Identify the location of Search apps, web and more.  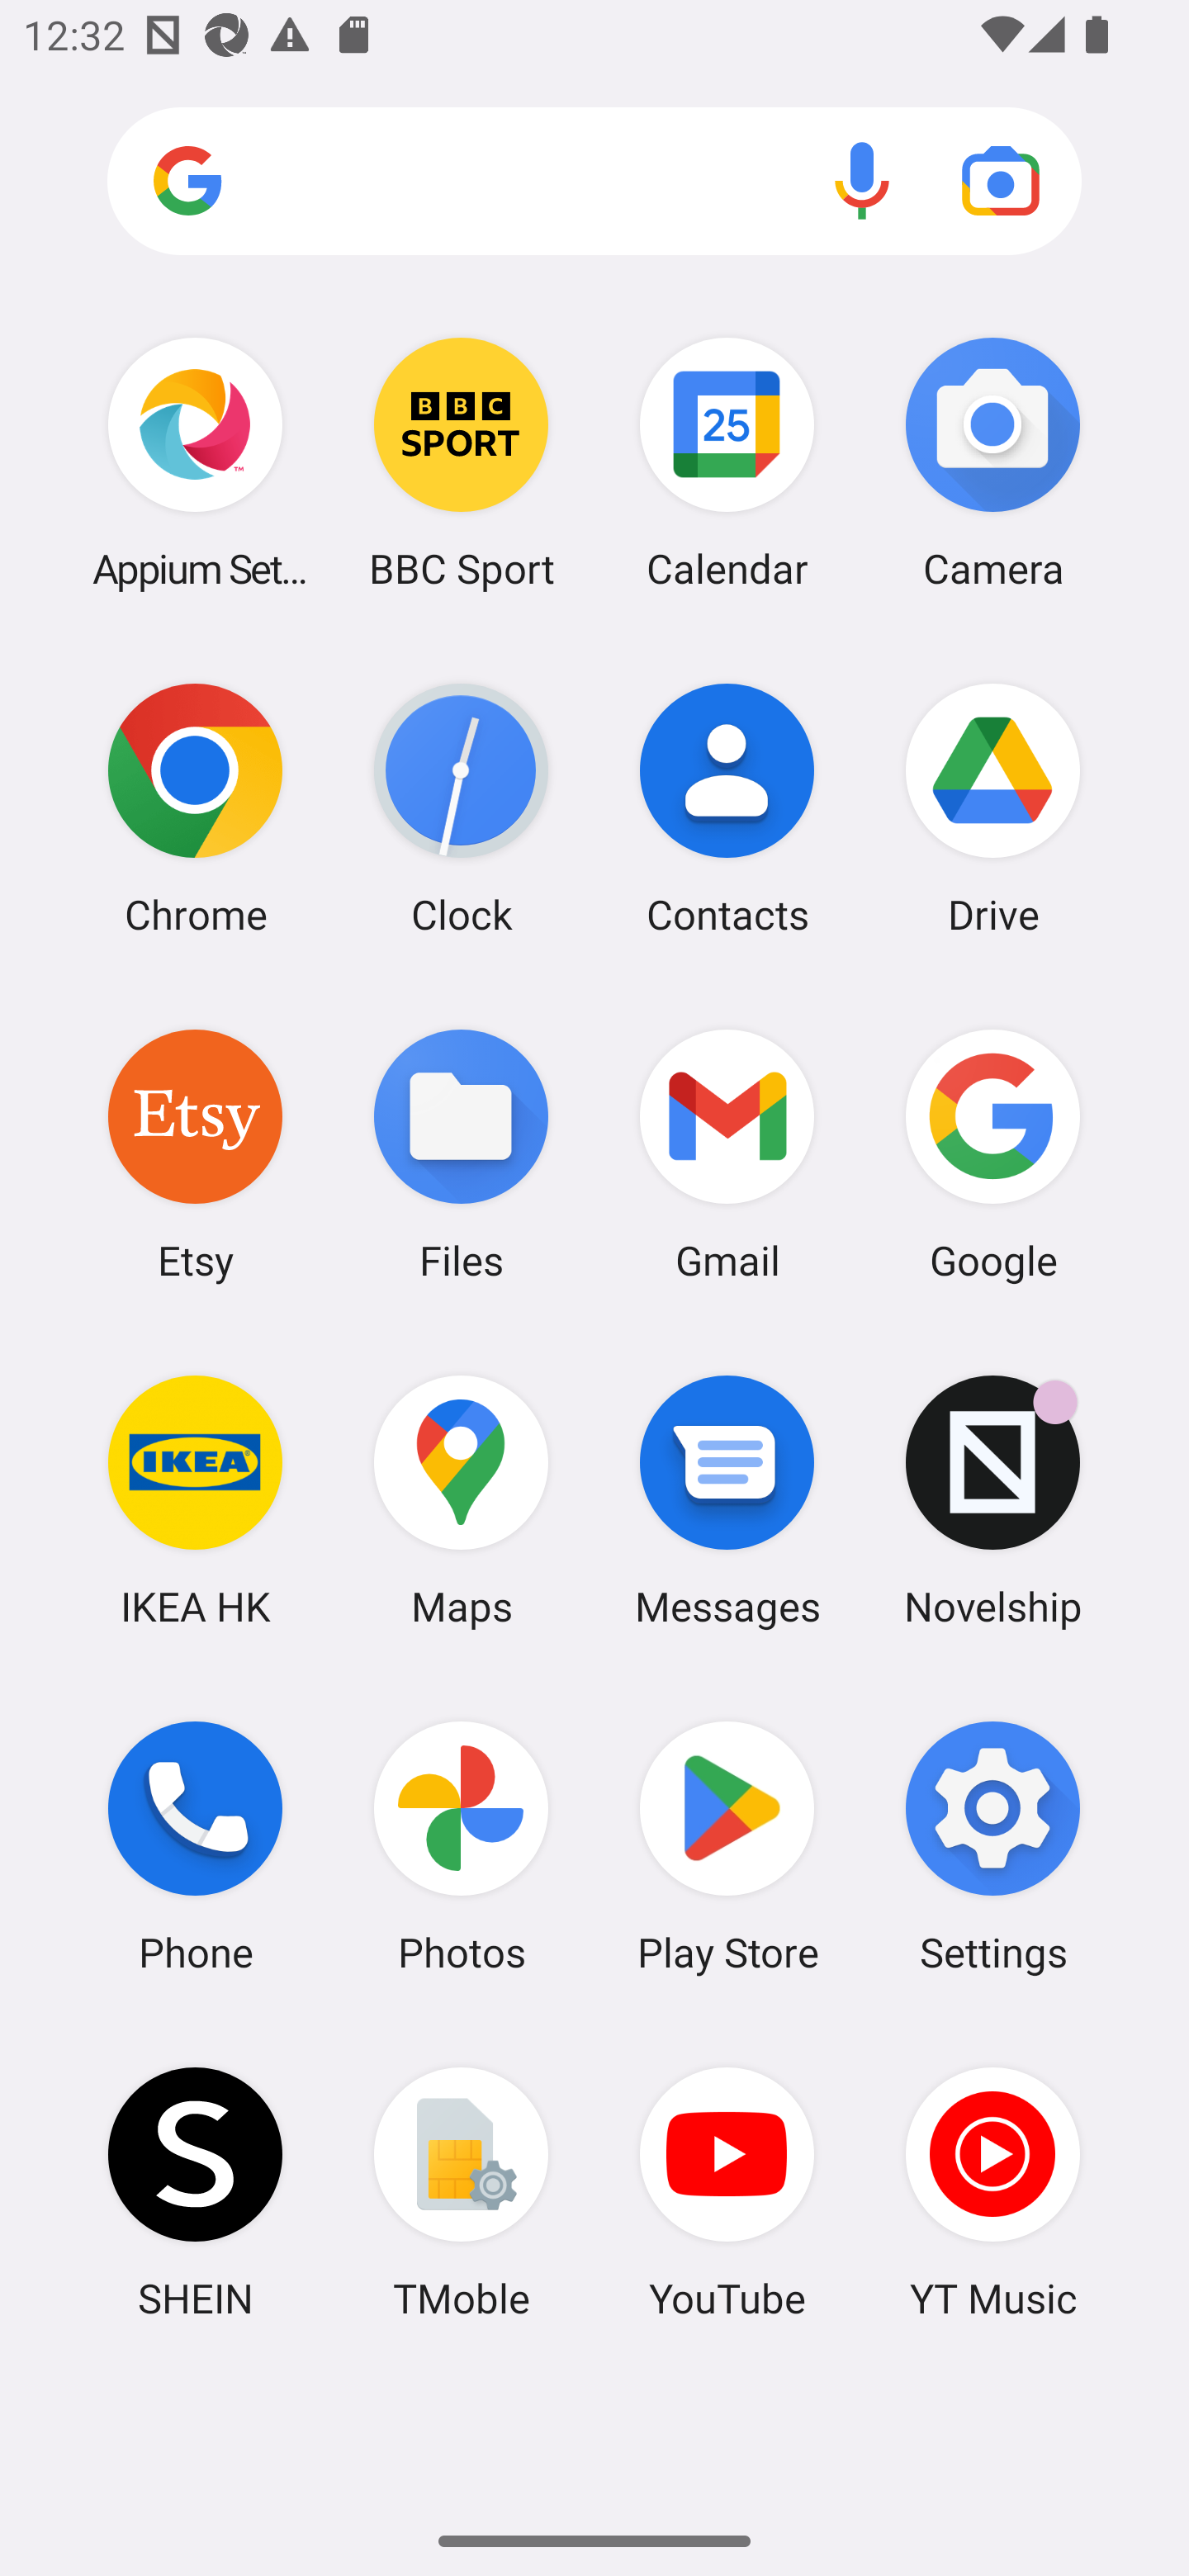
(594, 182).